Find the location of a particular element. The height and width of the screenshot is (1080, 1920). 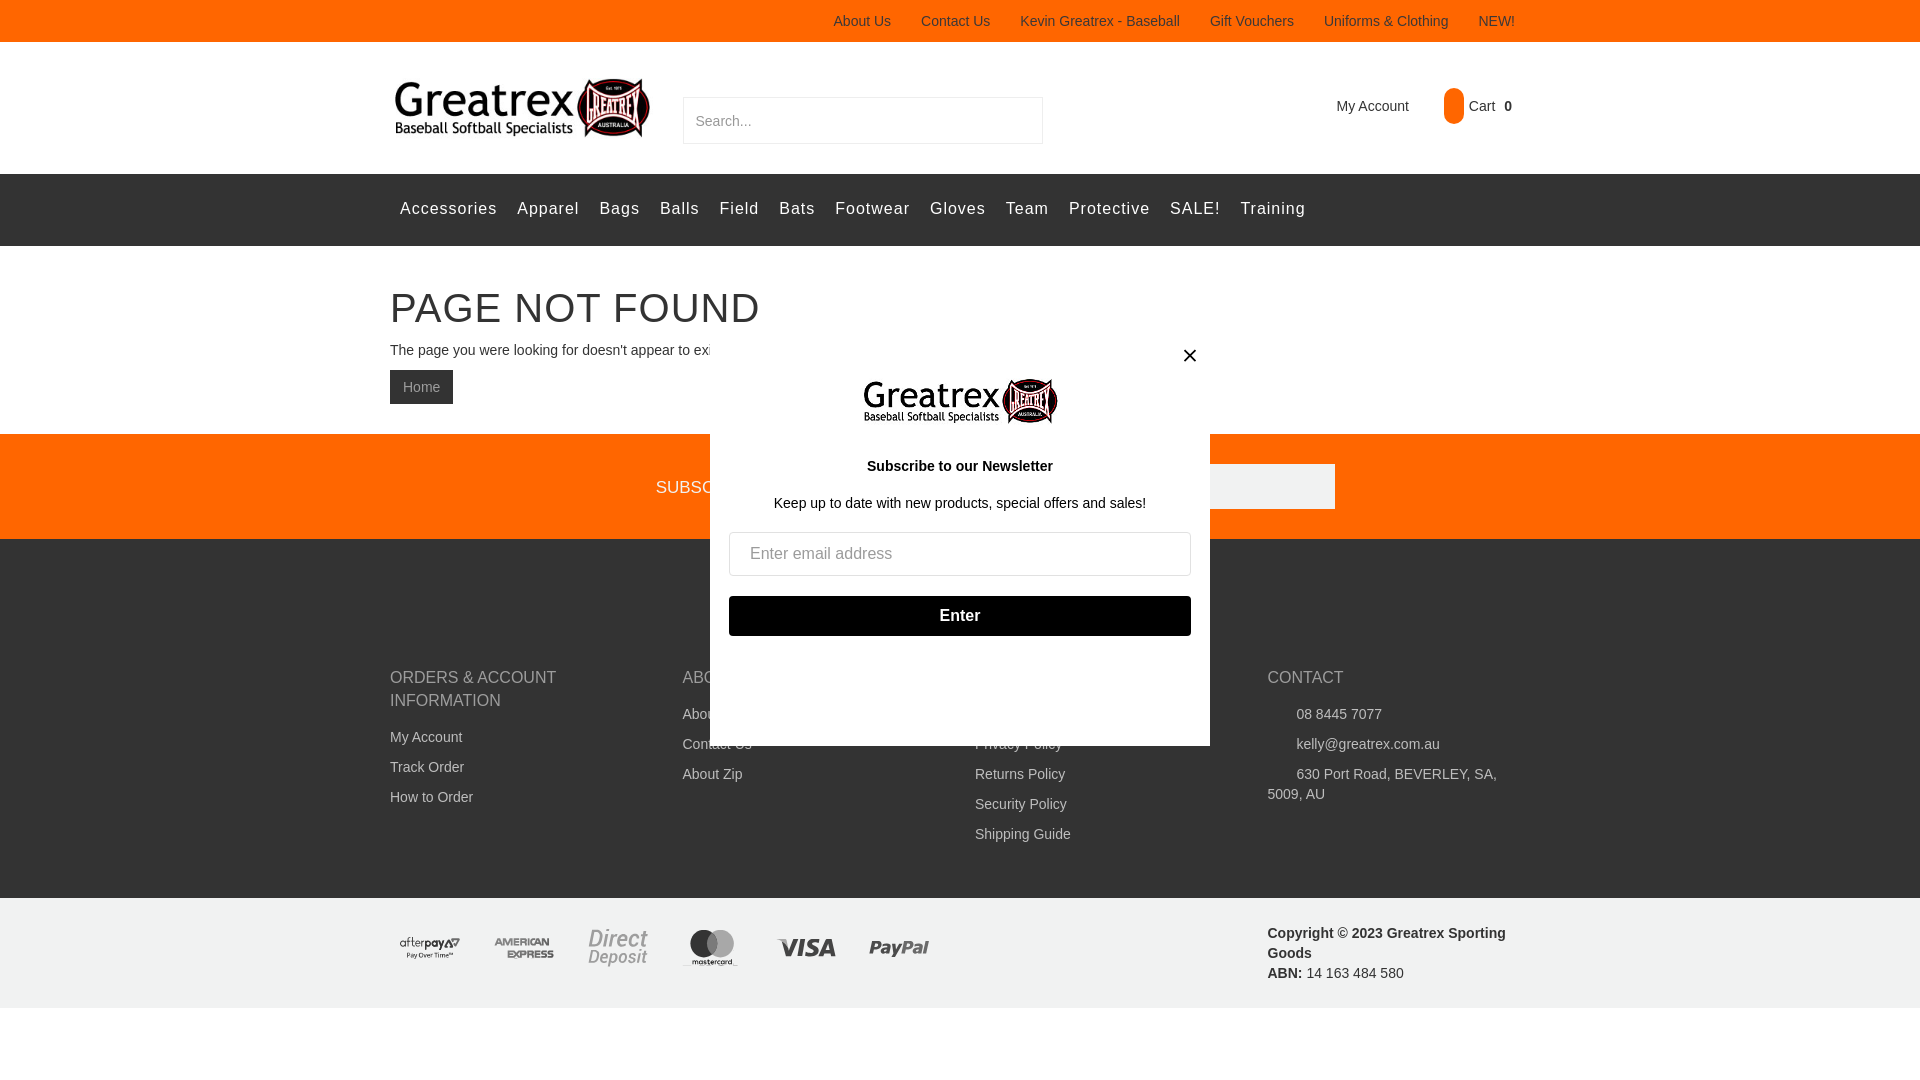

Search is located at coordinates (1030, 120).